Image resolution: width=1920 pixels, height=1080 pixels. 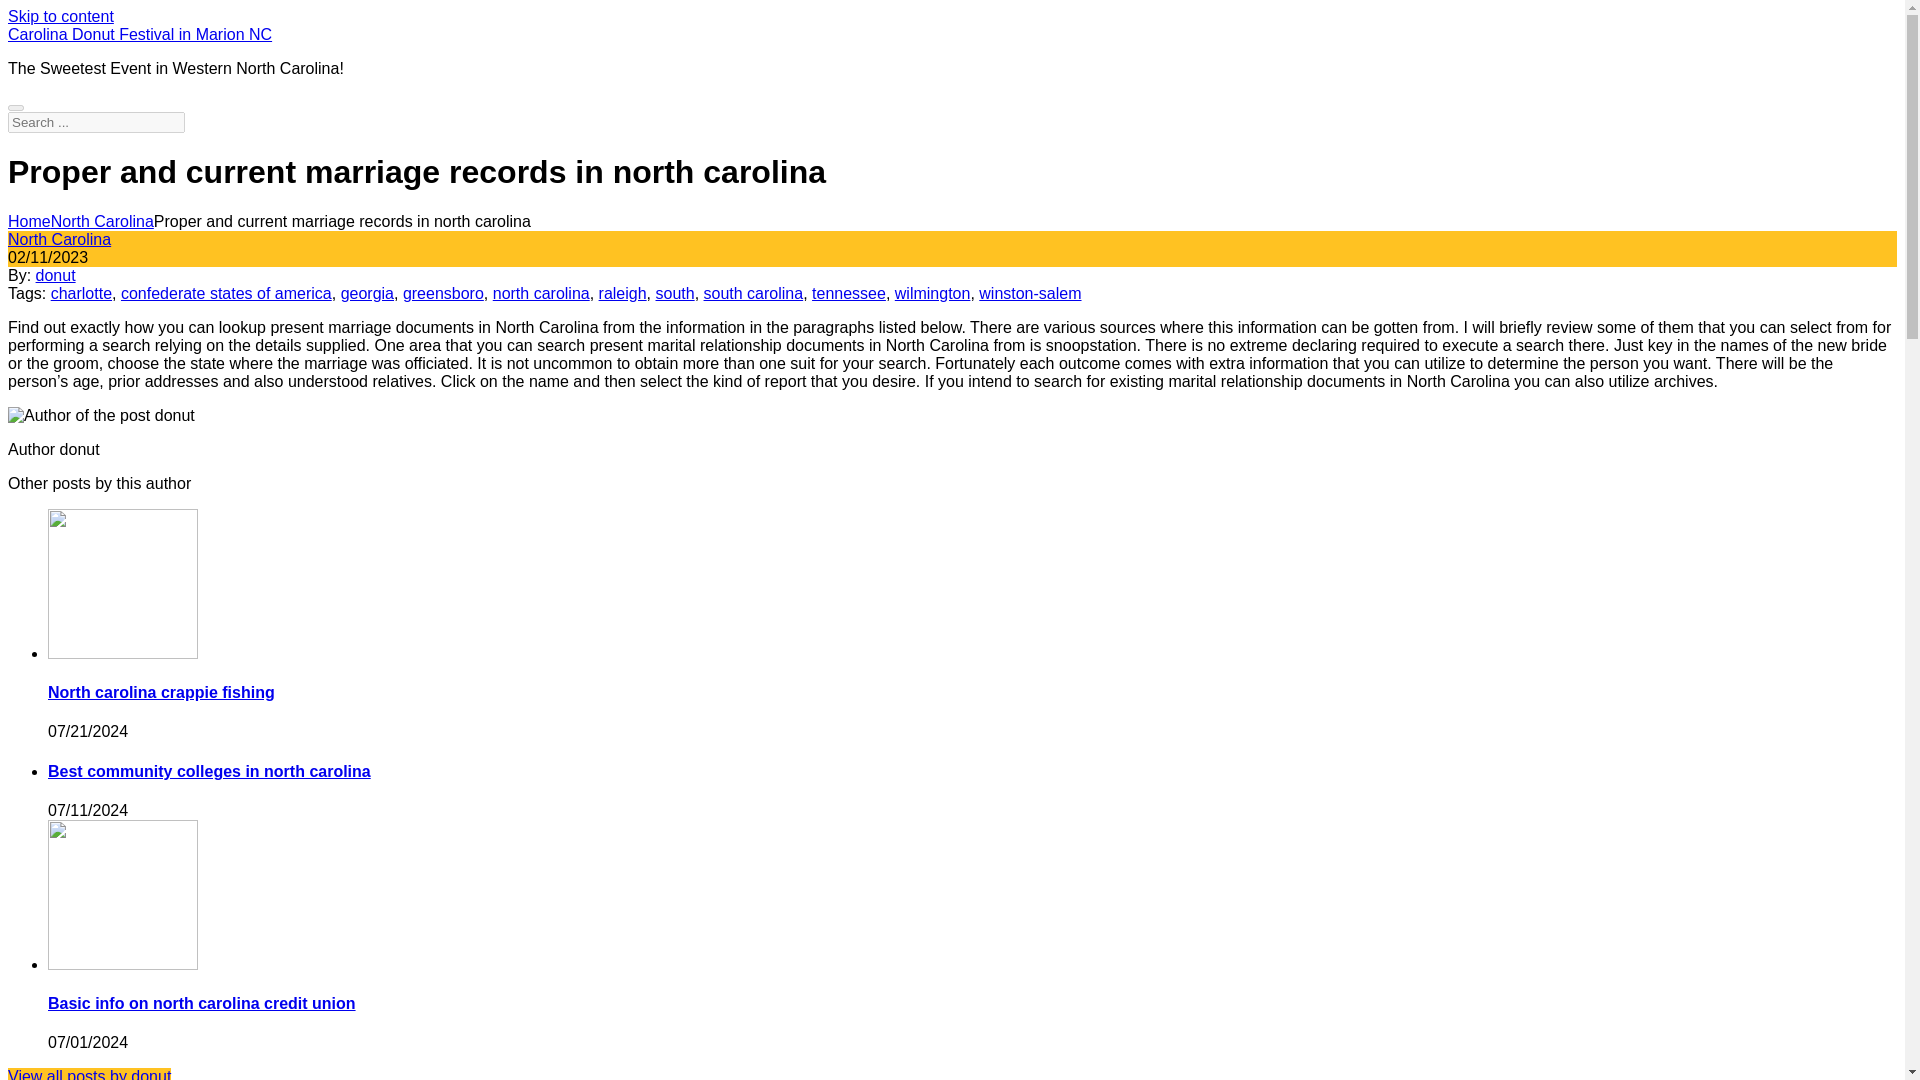 What do you see at coordinates (623, 294) in the screenshot?
I see `raleigh` at bounding box center [623, 294].